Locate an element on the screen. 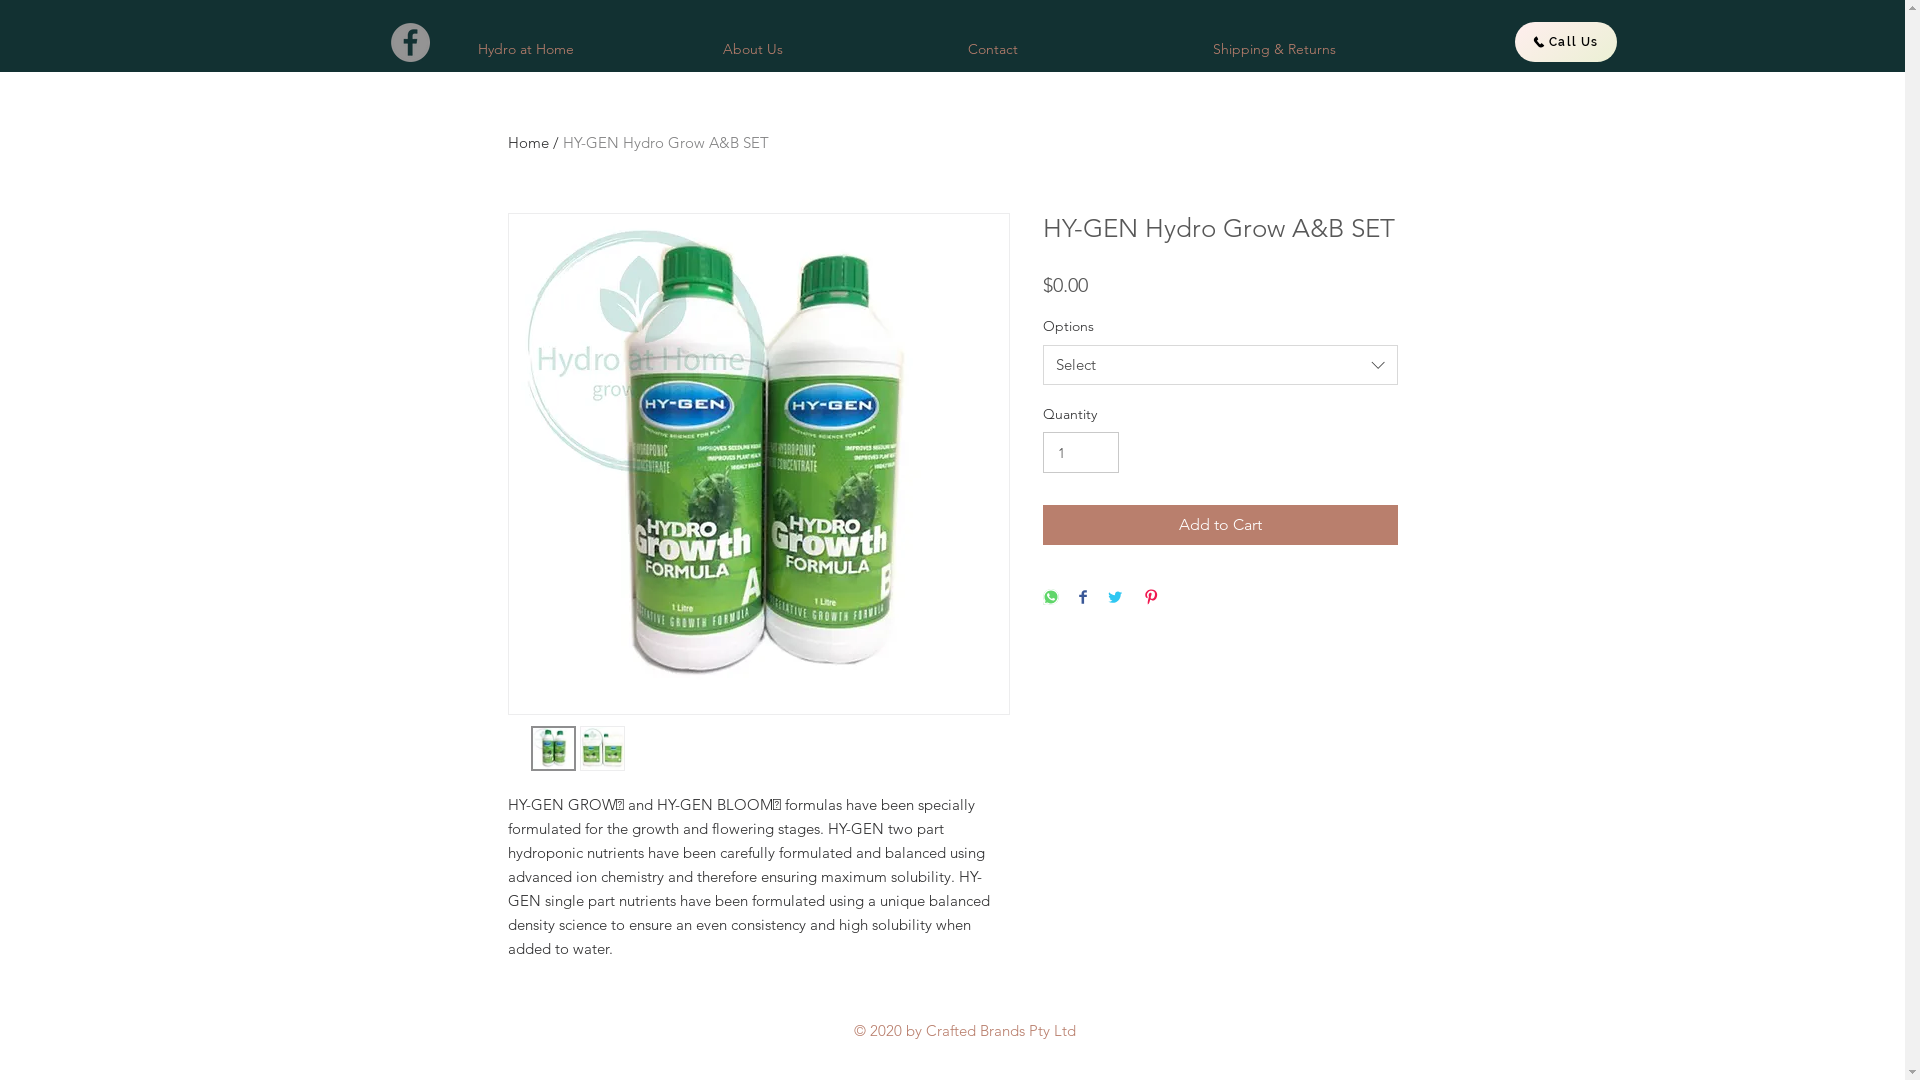 The height and width of the screenshot is (1080, 1920). Contact is located at coordinates (1074, 50).